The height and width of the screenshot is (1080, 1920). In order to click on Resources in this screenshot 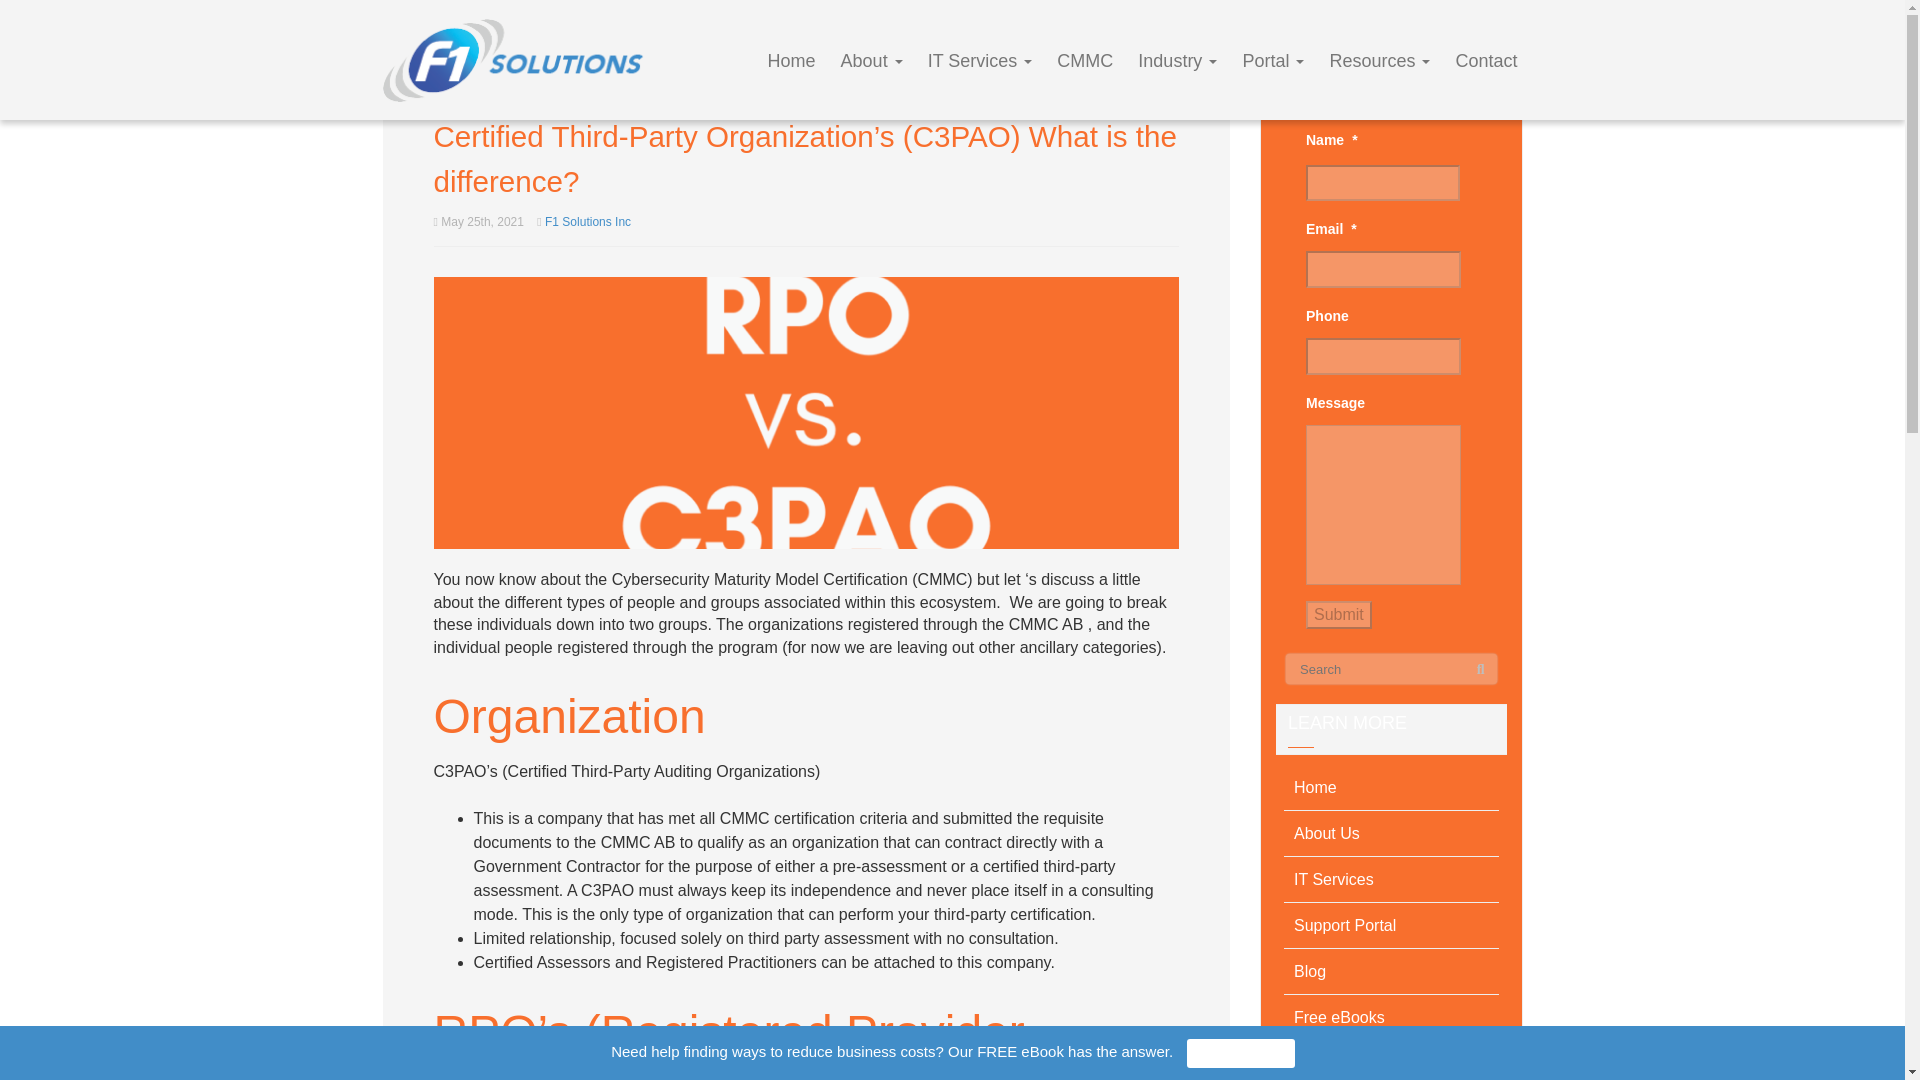, I will do `click(1379, 60)`.